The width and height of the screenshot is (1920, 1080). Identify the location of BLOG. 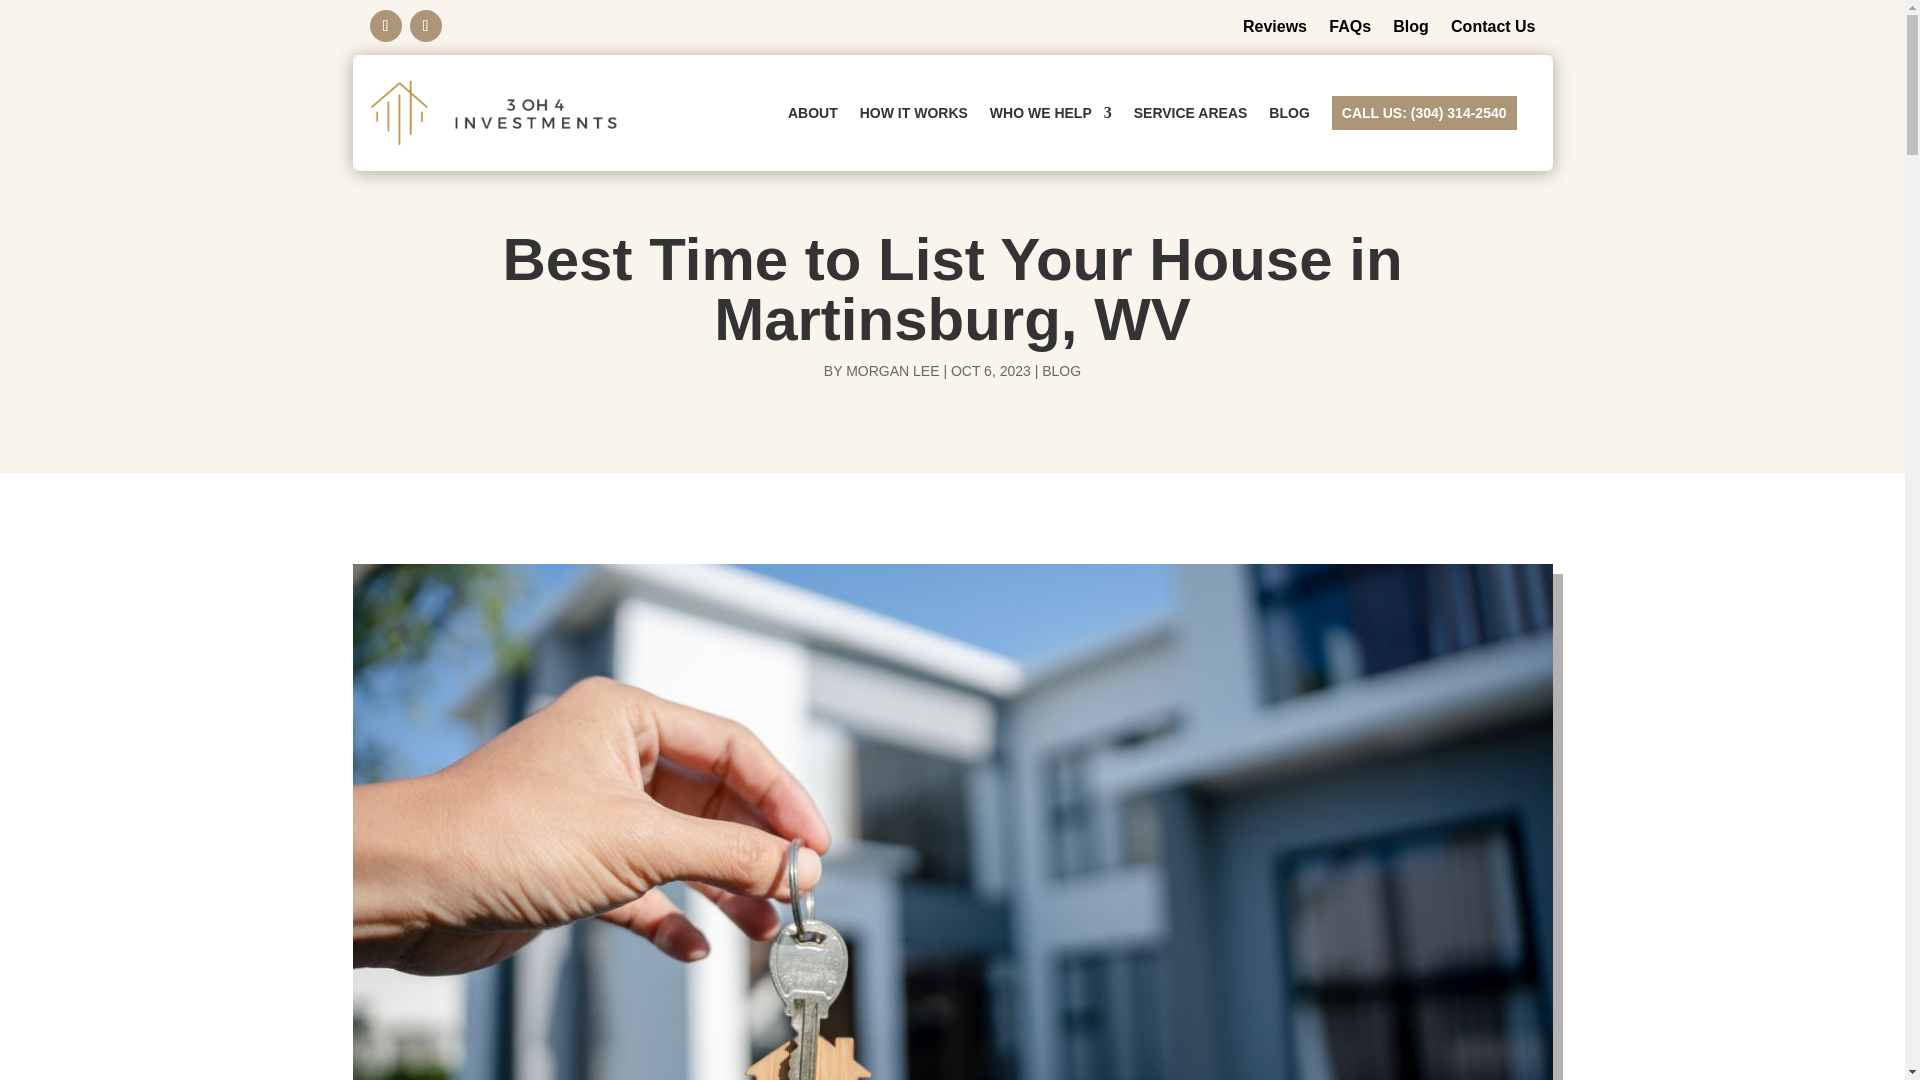
(1061, 370).